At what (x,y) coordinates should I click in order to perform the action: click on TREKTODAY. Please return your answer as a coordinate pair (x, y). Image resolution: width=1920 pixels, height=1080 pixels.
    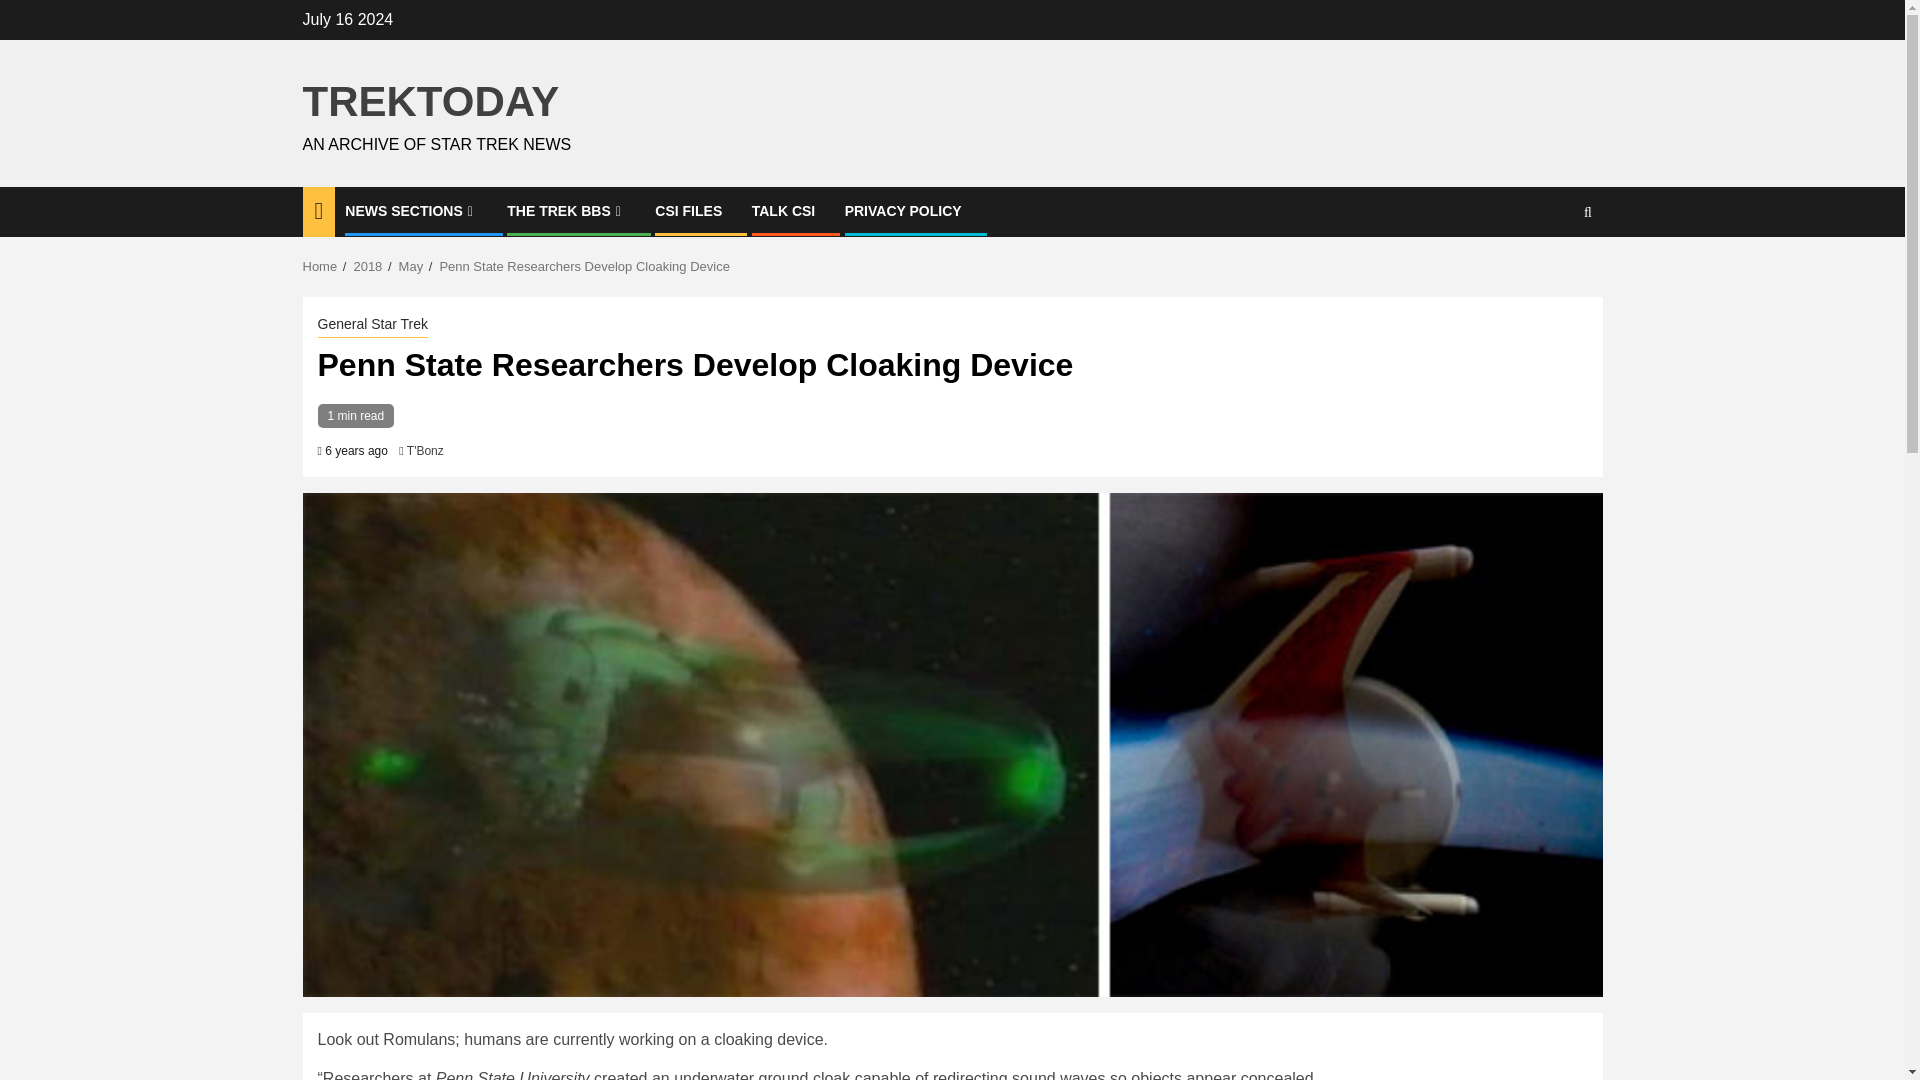
    Looking at the image, I should click on (430, 101).